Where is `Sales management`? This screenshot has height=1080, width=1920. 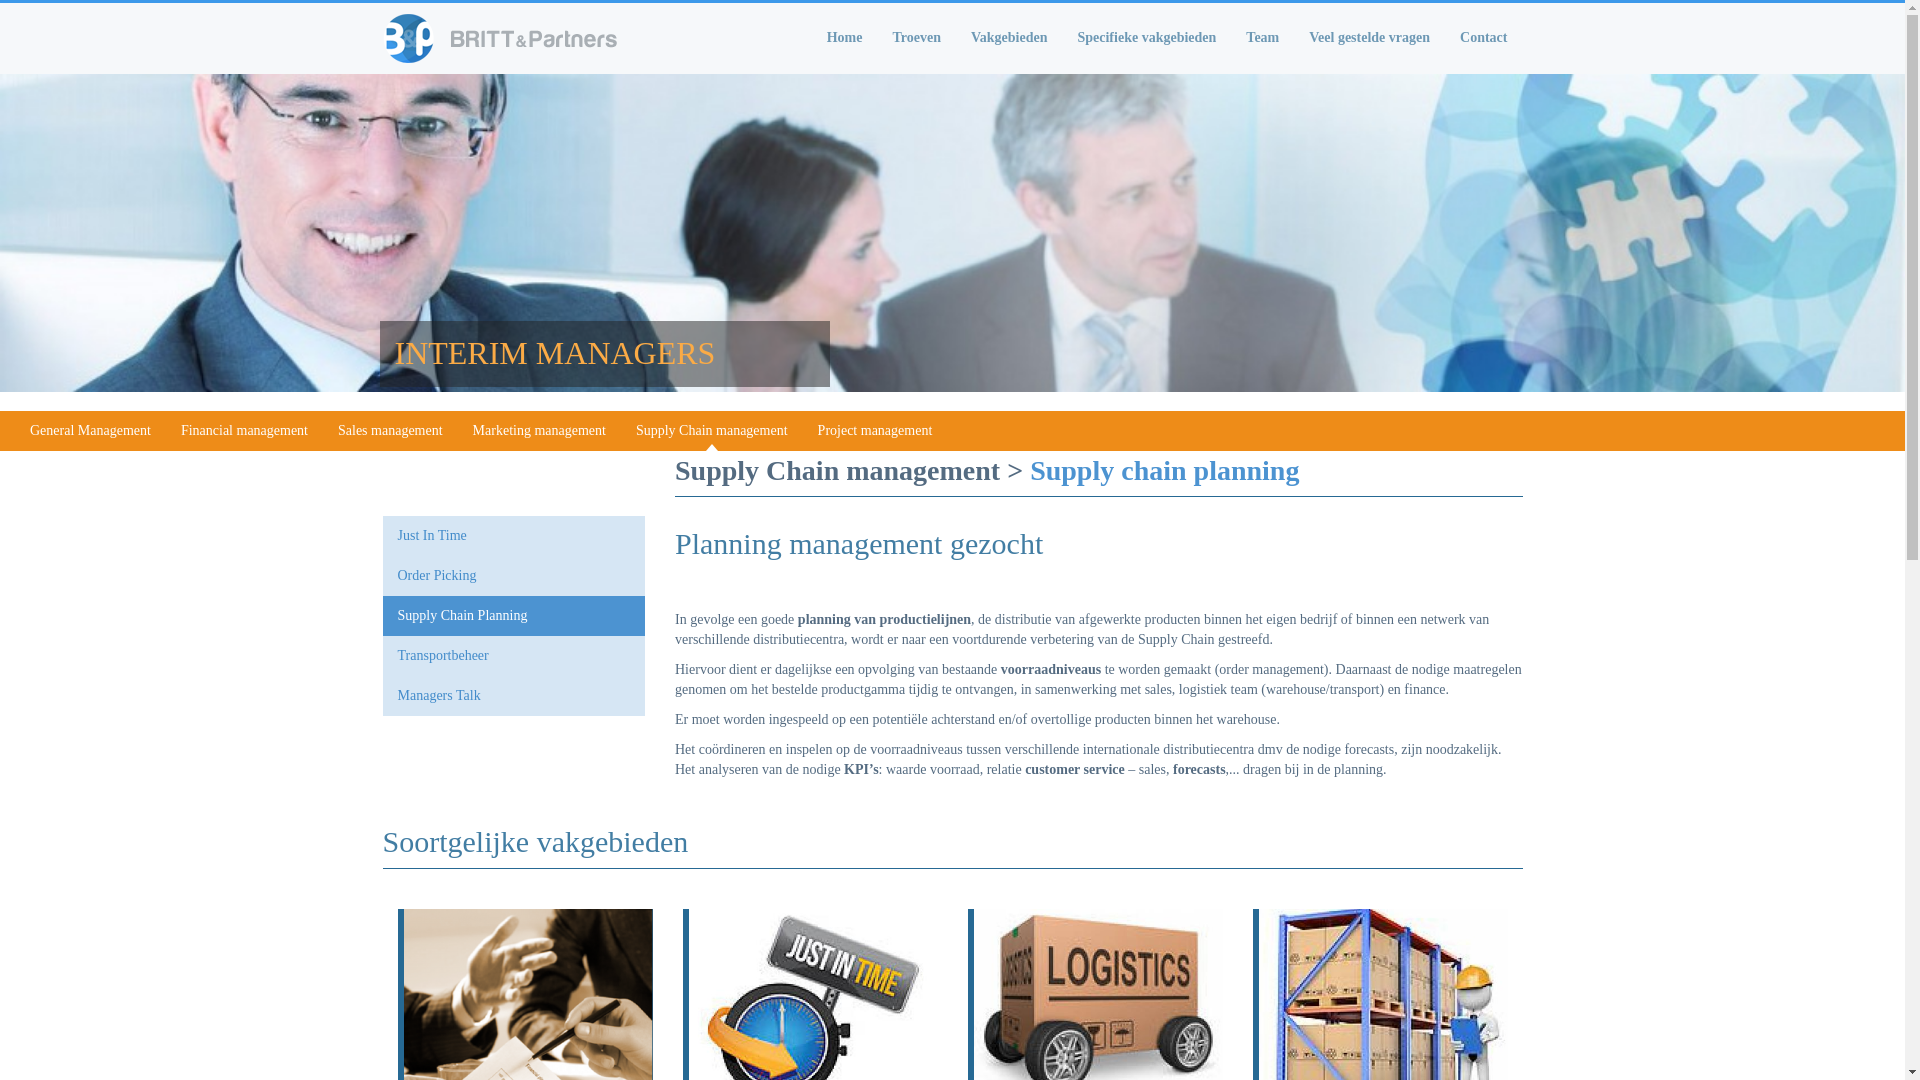
Sales management is located at coordinates (390, 430).